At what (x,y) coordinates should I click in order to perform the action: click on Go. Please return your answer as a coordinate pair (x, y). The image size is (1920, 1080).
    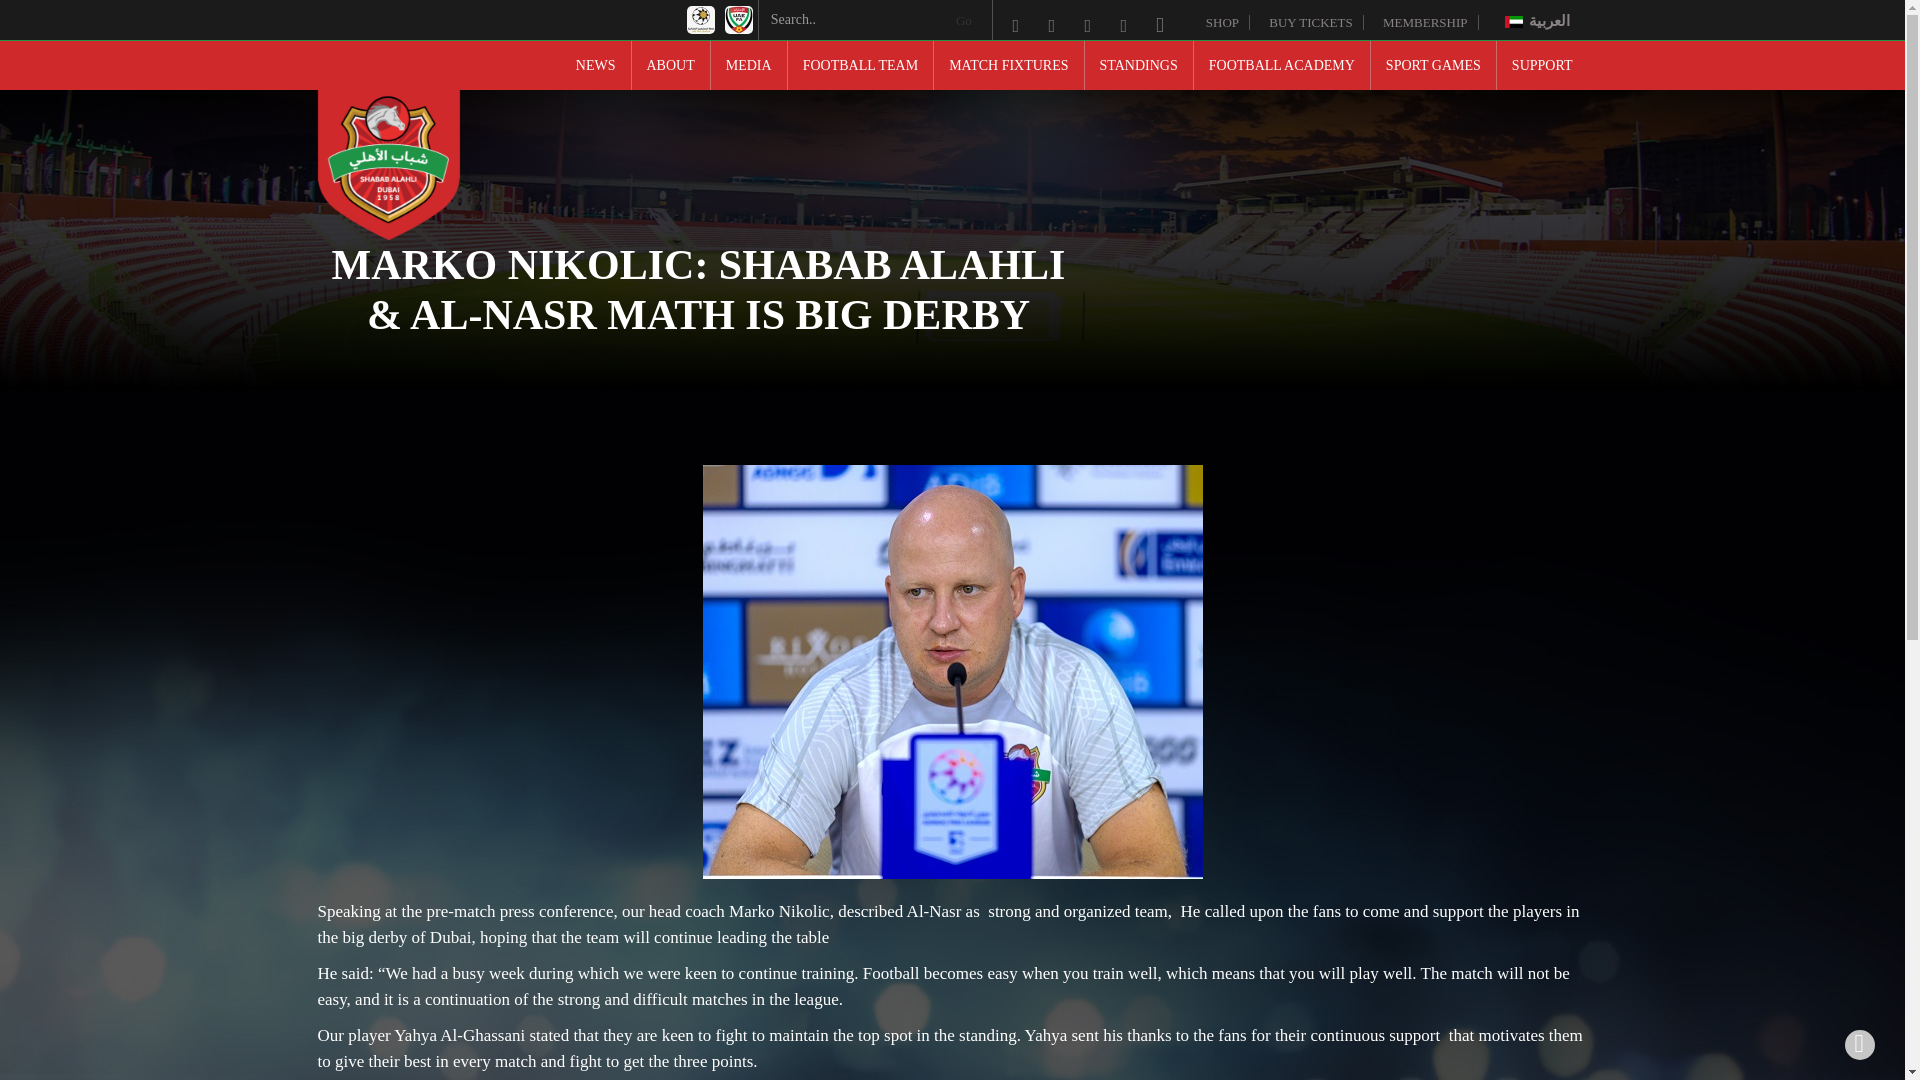
    Looking at the image, I should click on (964, 20).